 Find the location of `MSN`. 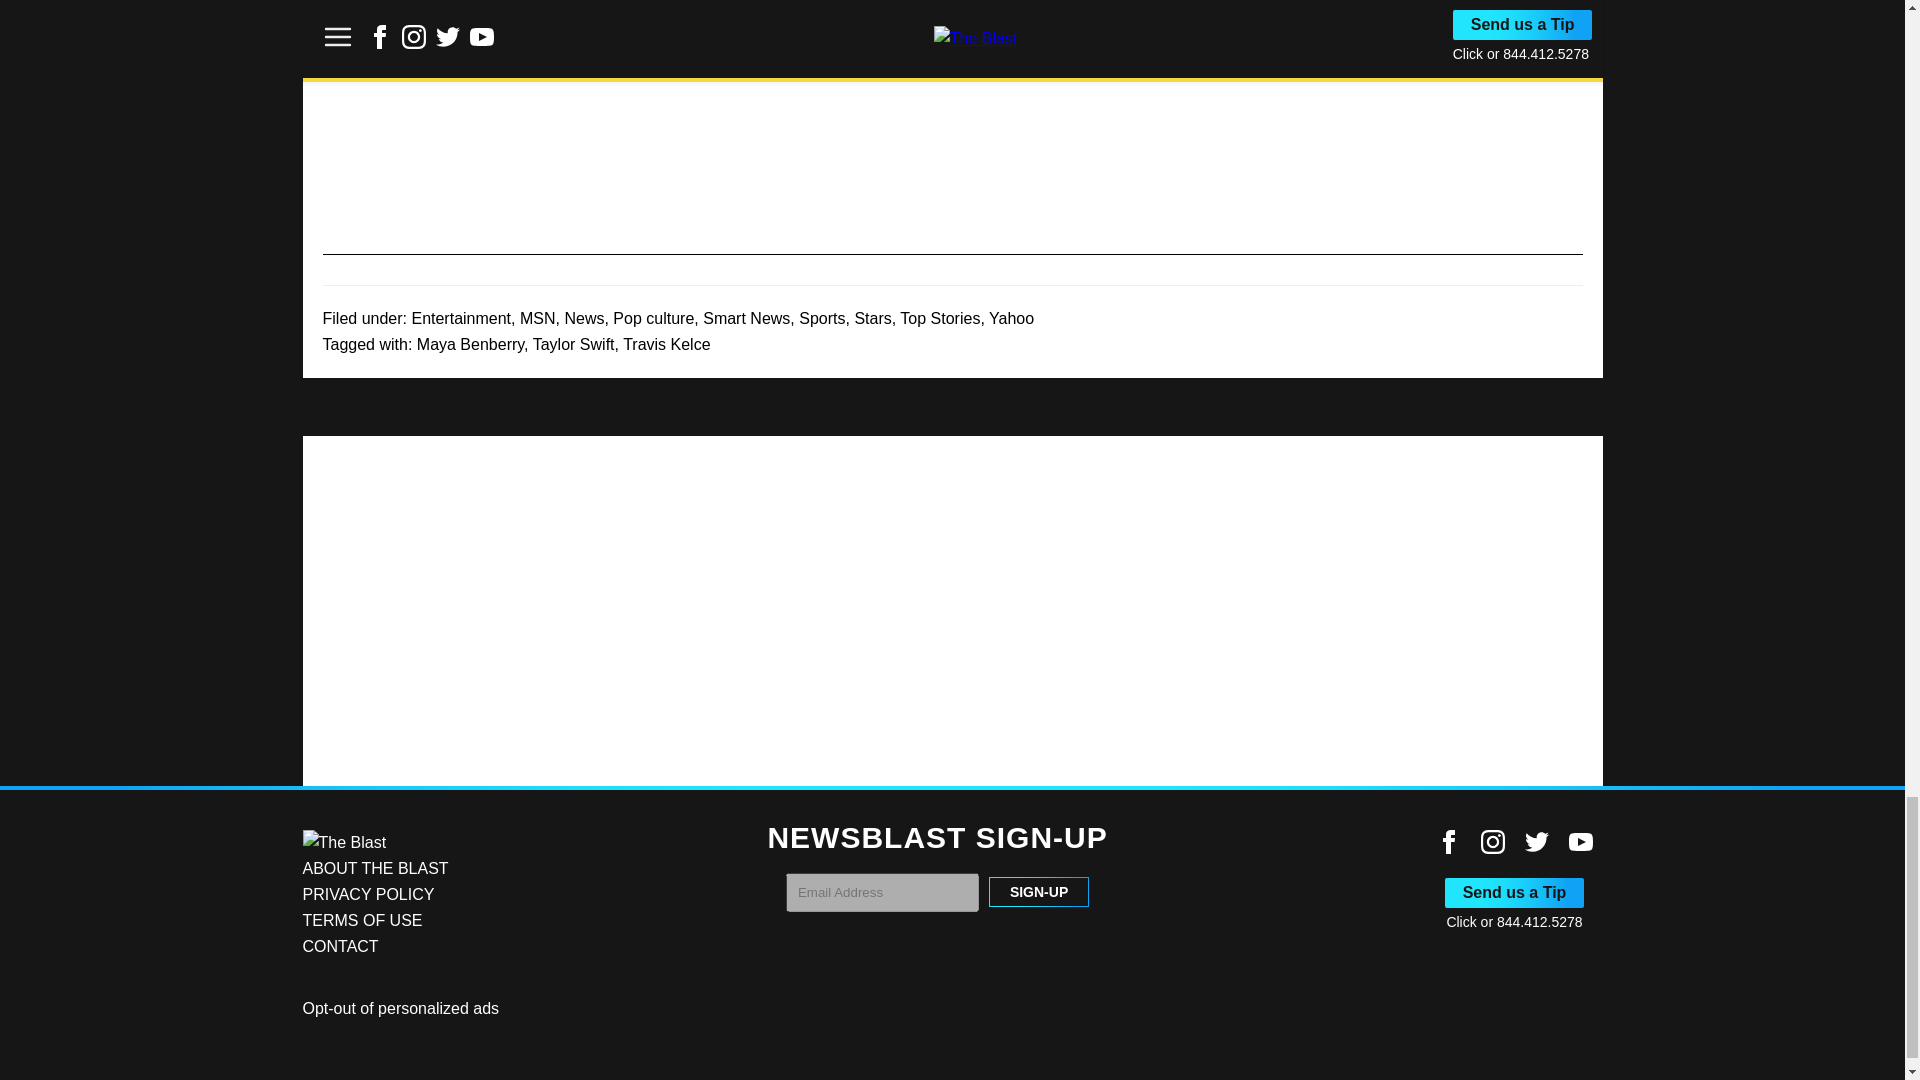

MSN is located at coordinates (538, 318).